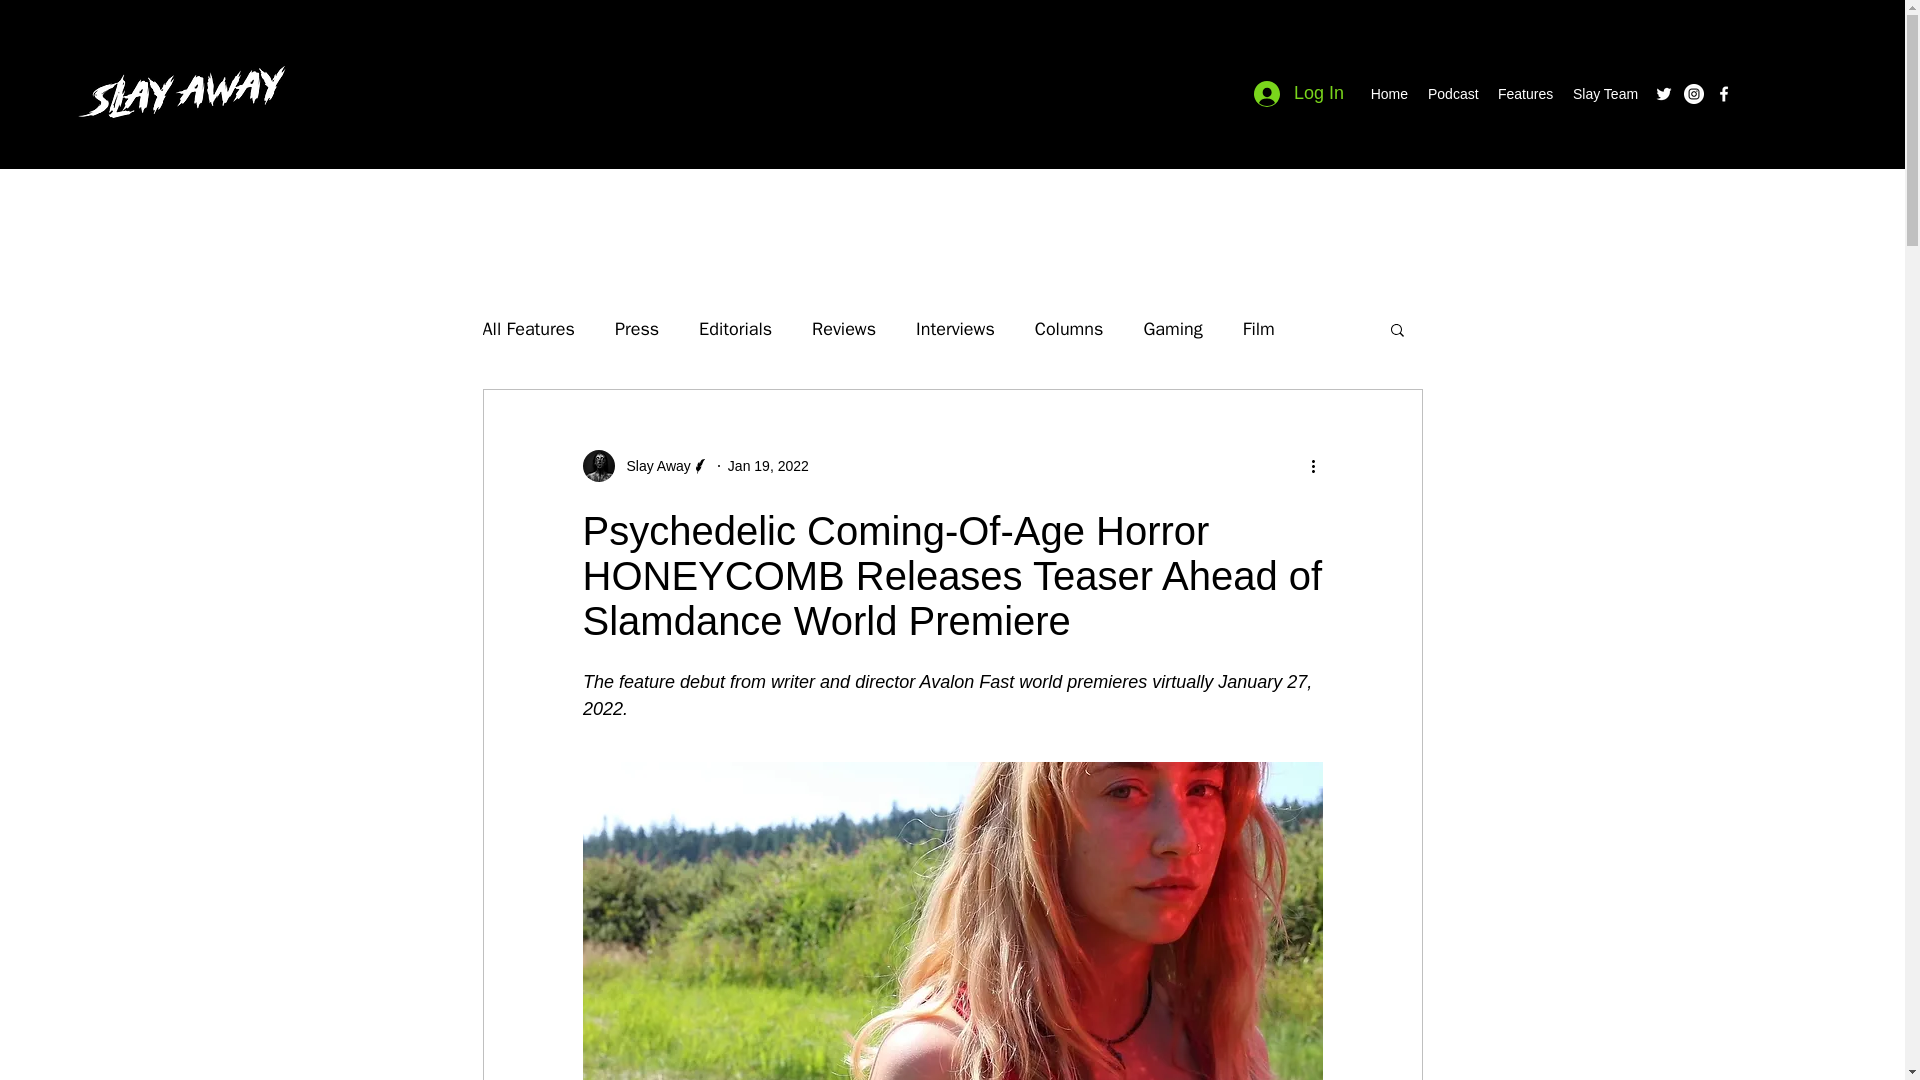 Image resolution: width=1920 pixels, height=1080 pixels. What do you see at coordinates (1453, 94) in the screenshot?
I see `Podcast` at bounding box center [1453, 94].